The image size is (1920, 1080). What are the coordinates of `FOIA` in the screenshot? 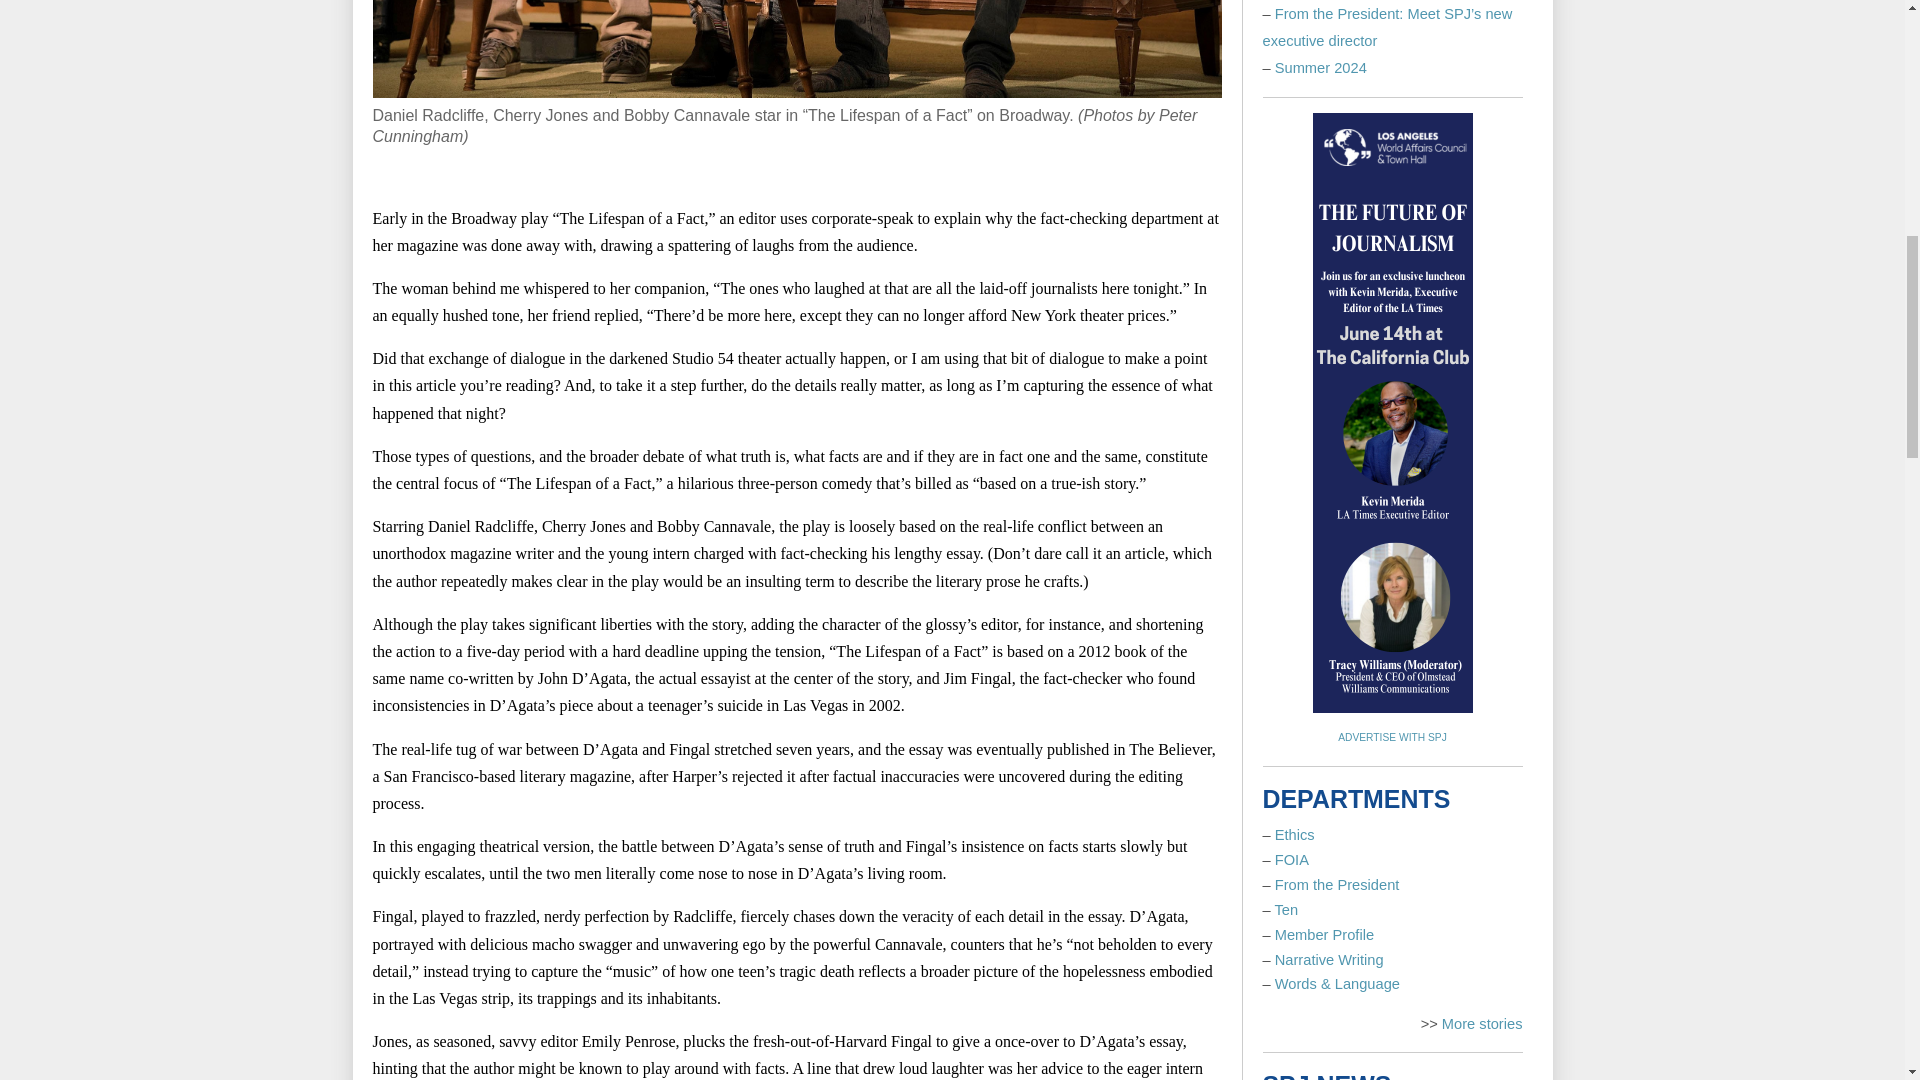 It's located at (1292, 860).